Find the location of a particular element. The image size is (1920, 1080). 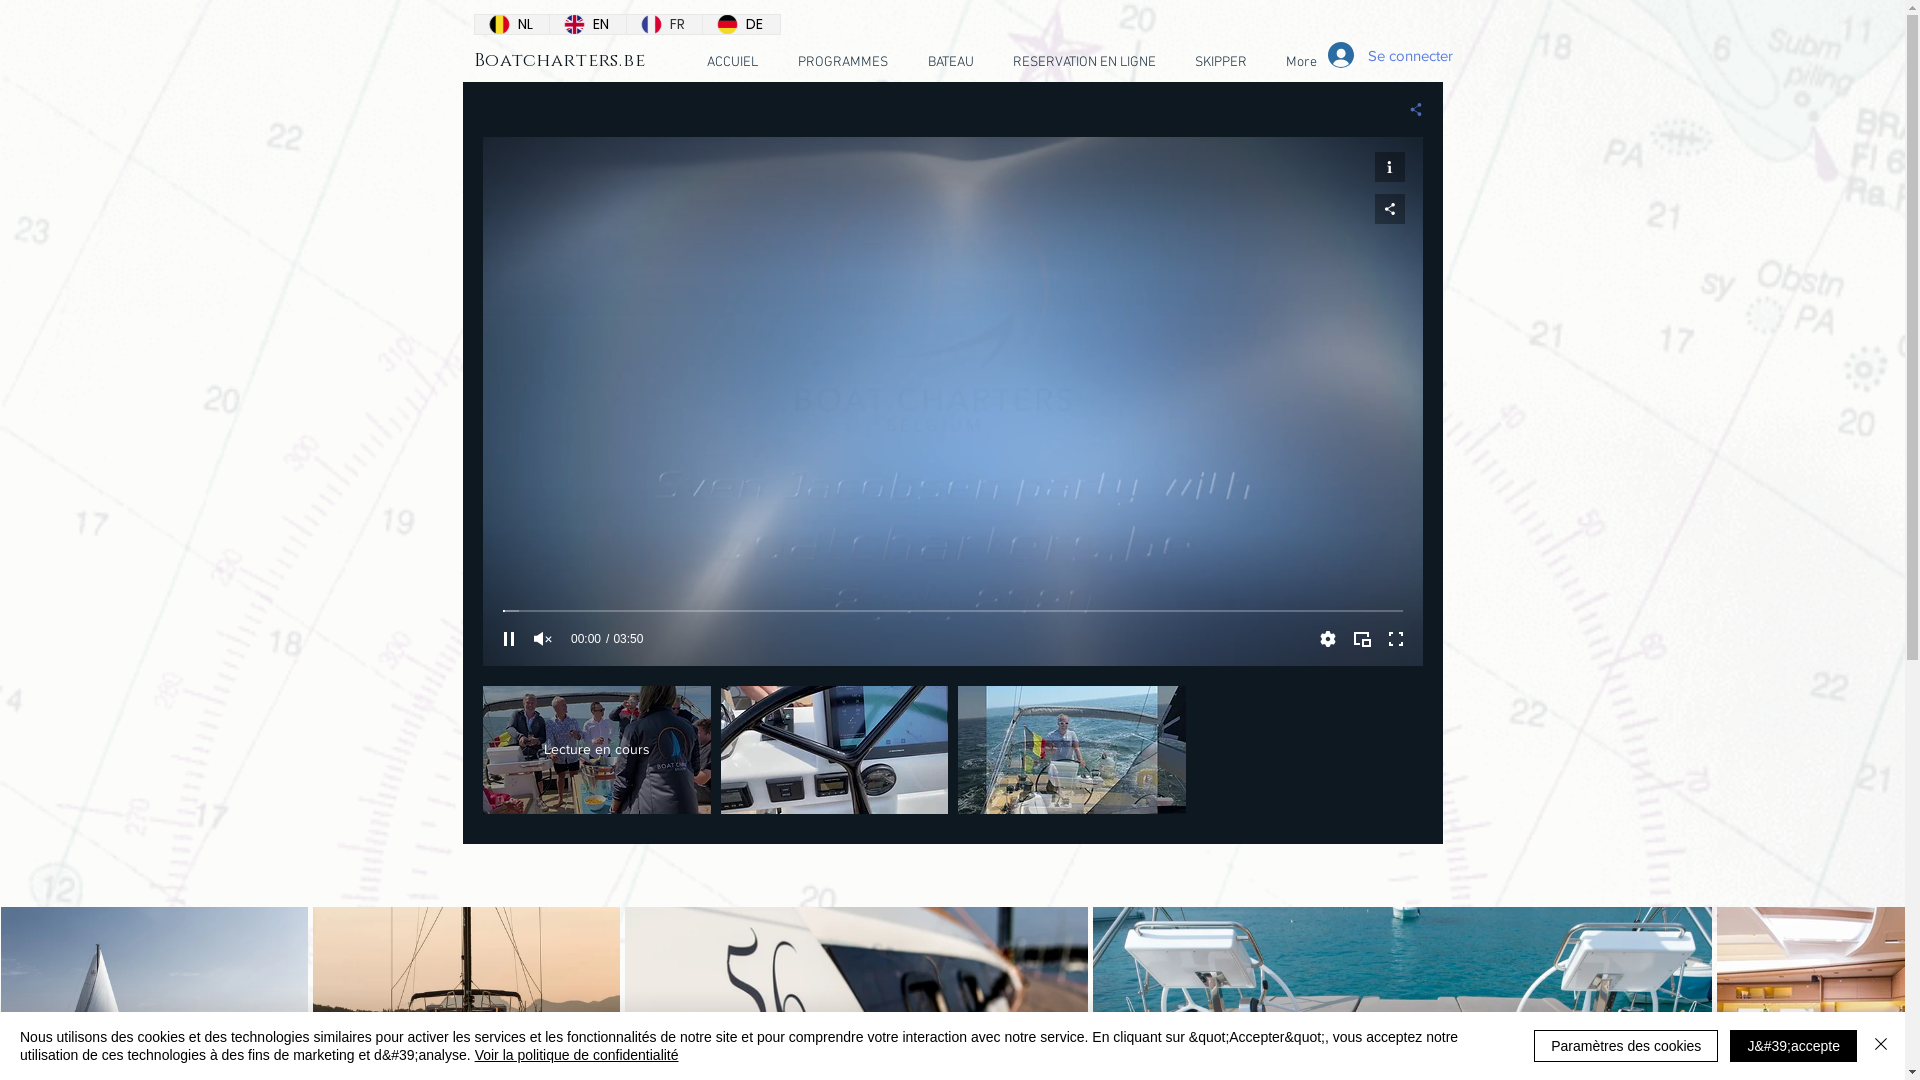

PROGRAMMES is located at coordinates (843, 63).